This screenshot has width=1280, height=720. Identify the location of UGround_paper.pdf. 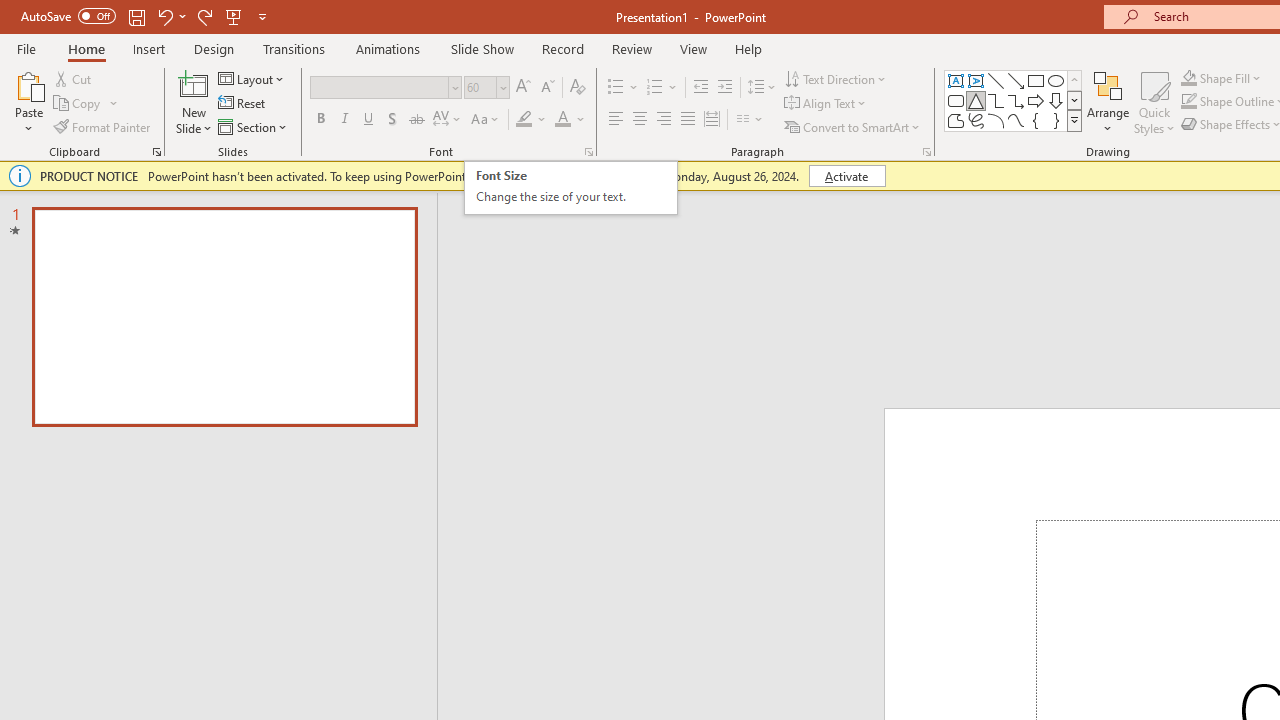
(1206, 47).